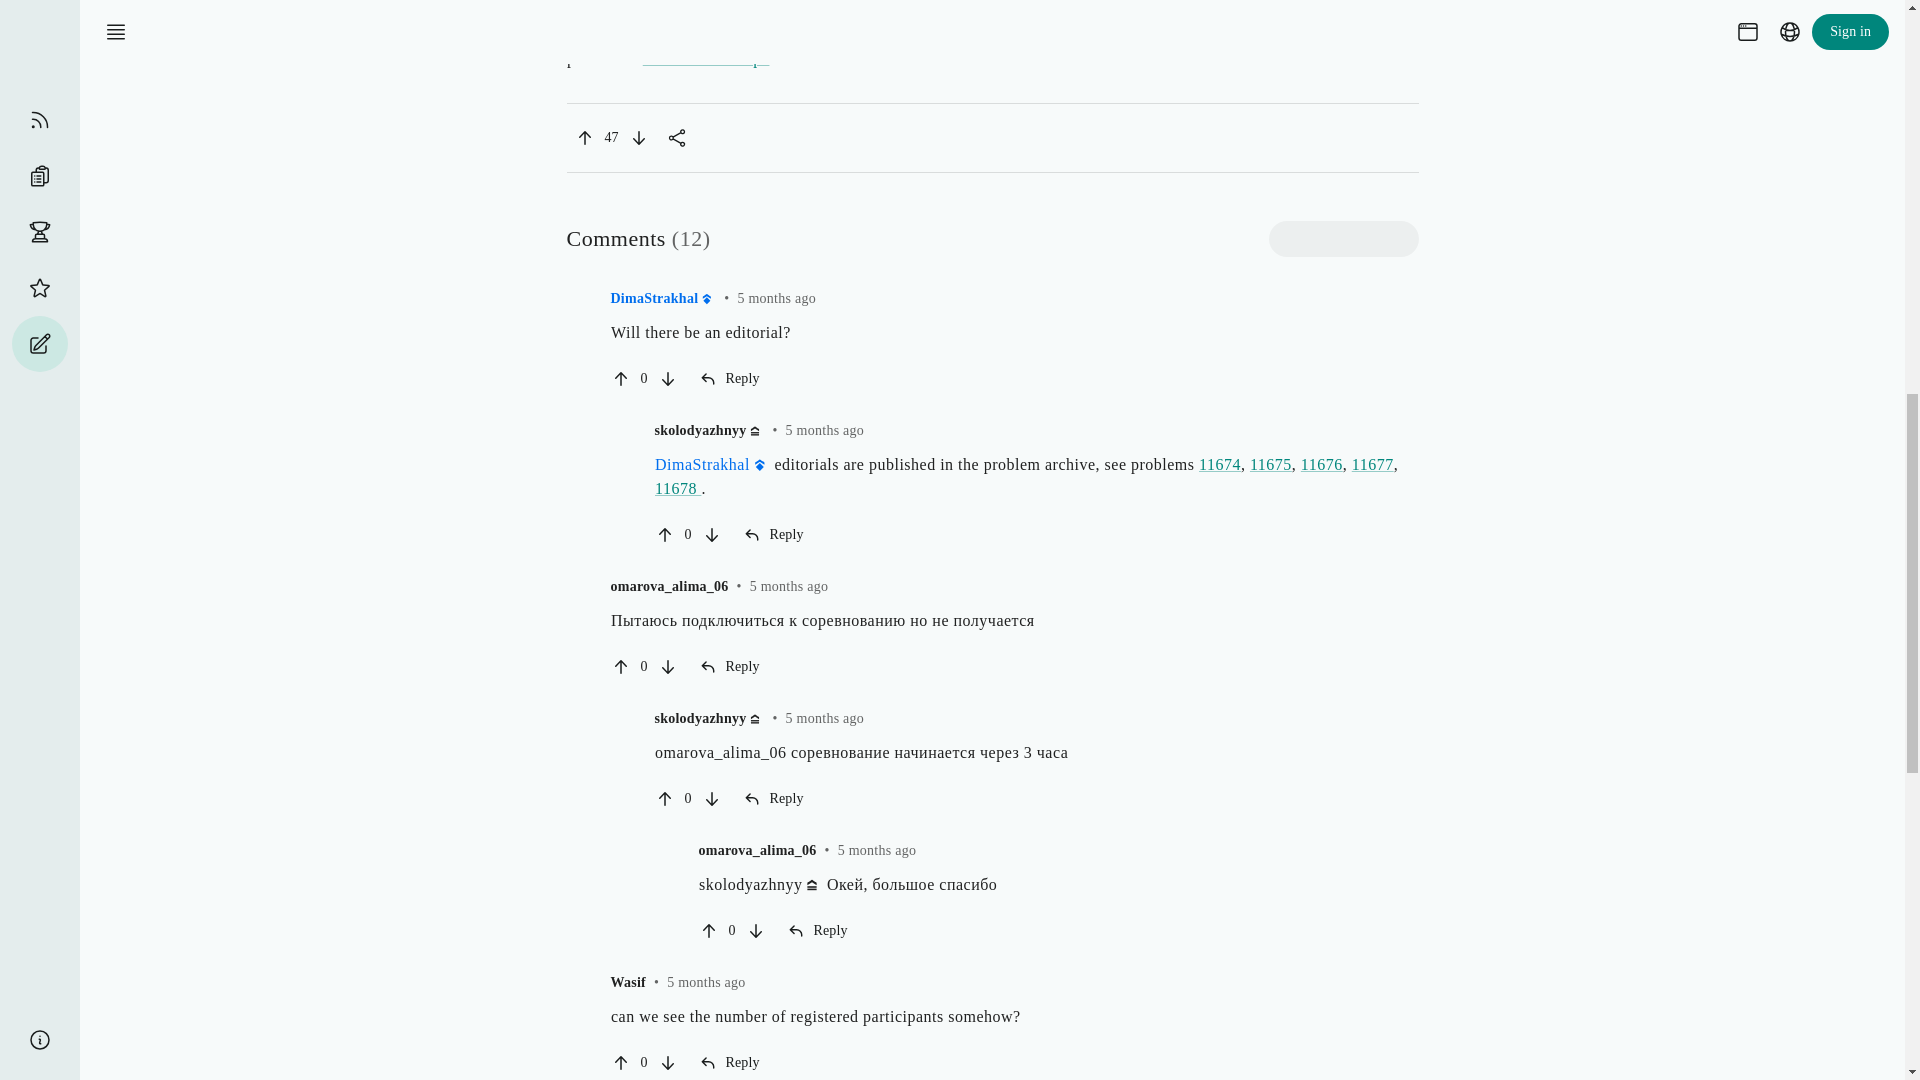 The image size is (1920, 1080). Describe the element at coordinates (732, 666) in the screenshot. I see `Reply` at that location.